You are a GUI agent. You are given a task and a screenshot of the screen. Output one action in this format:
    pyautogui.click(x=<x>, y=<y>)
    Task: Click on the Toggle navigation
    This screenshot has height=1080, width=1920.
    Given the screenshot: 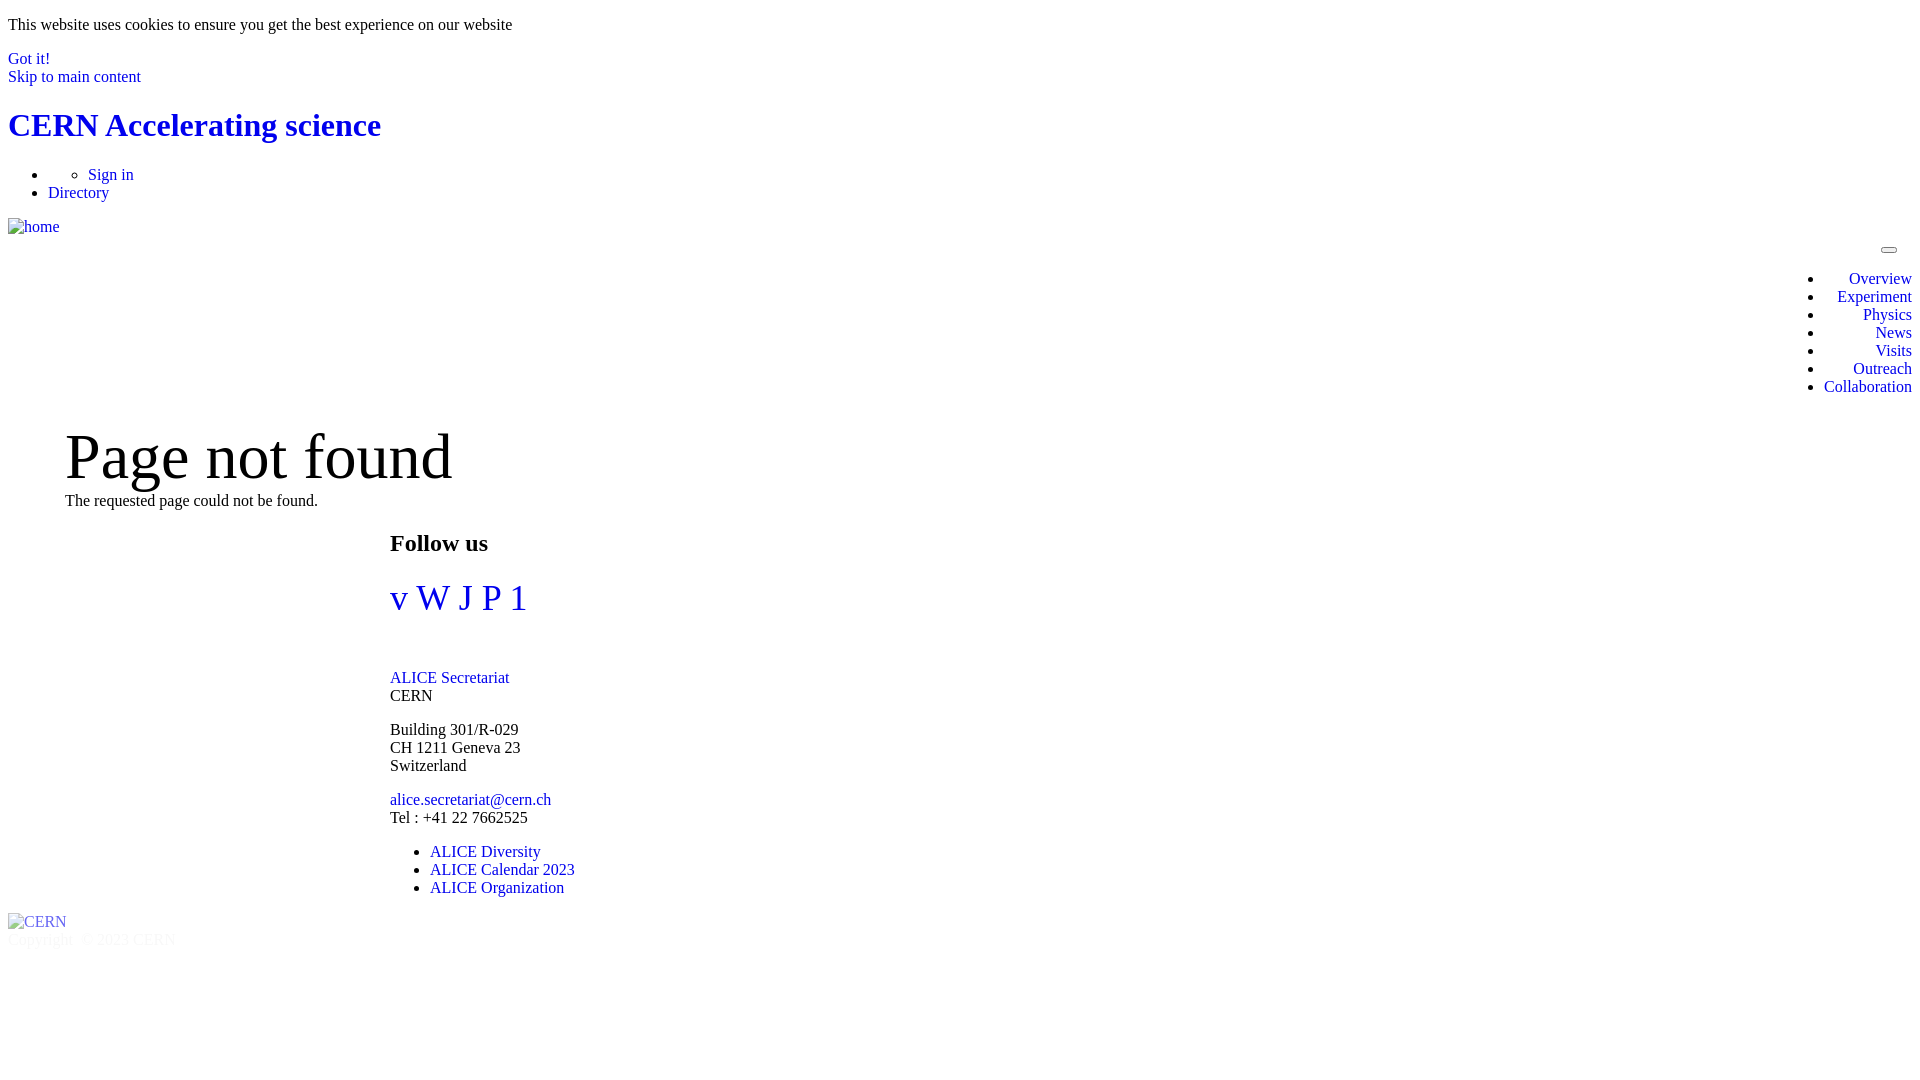 What is the action you would take?
    pyautogui.click(x=1889, y=250)
    